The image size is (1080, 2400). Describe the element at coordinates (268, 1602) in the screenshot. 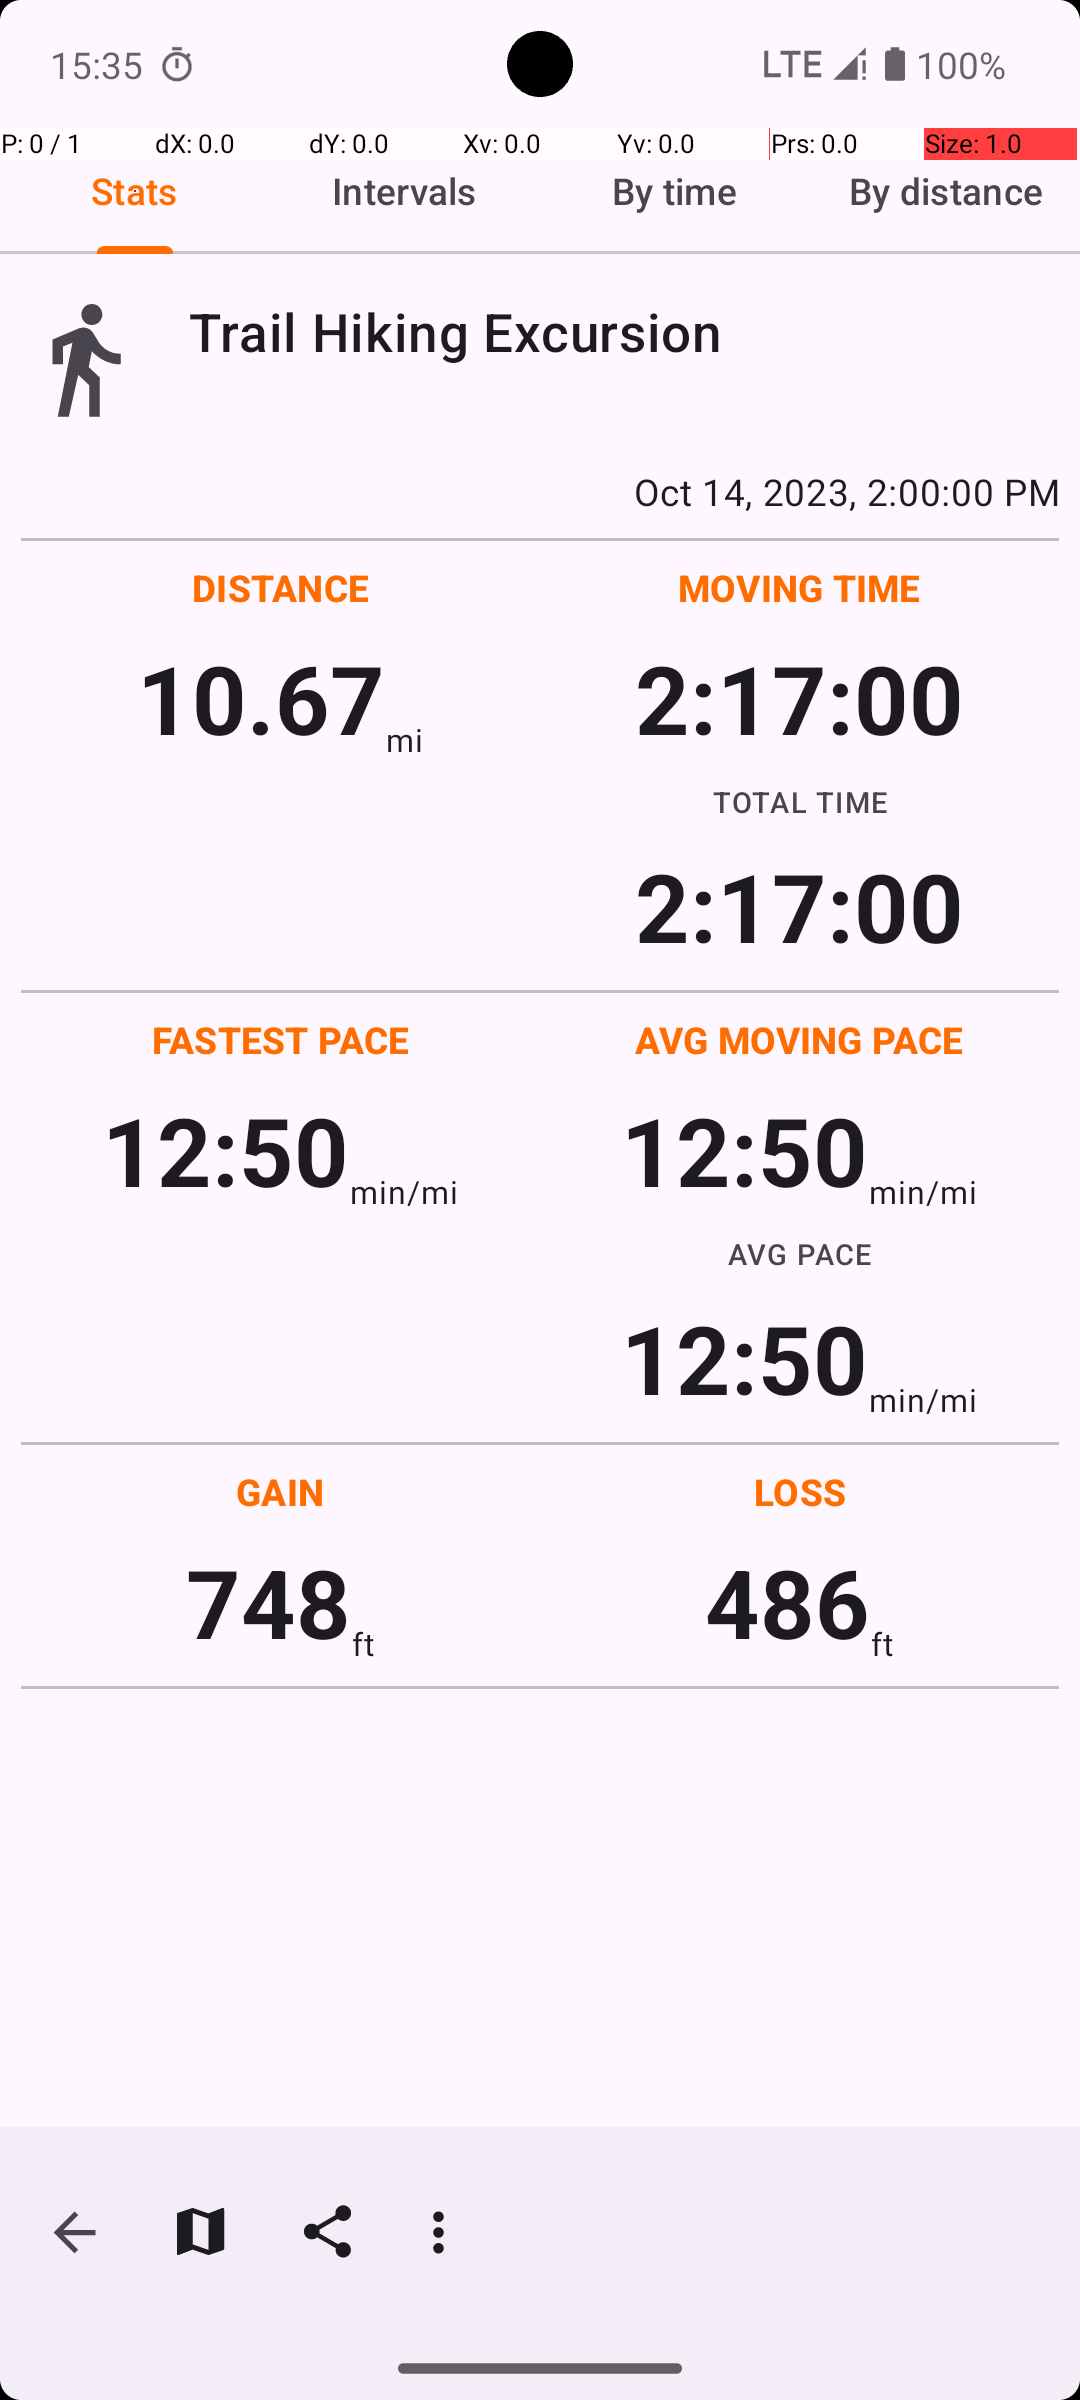

I see `748` at that location.